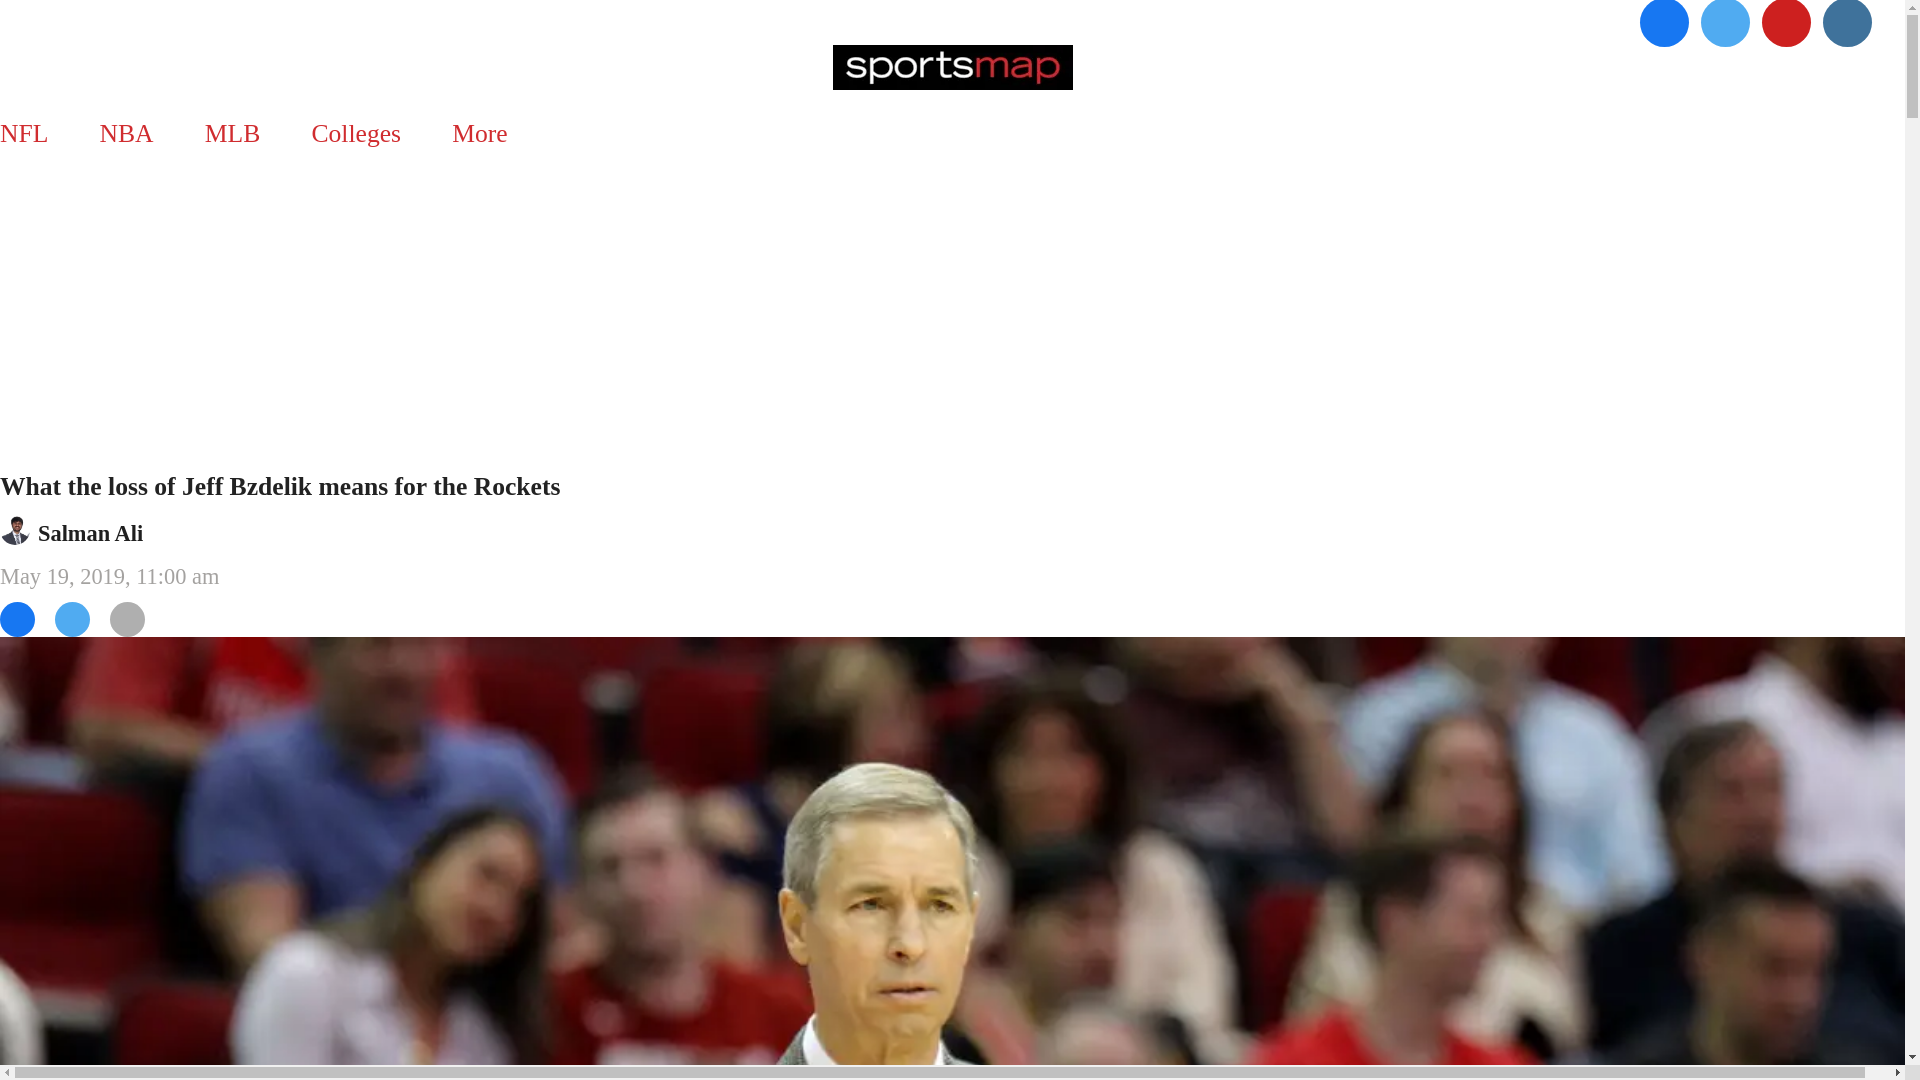 The height and width of the screenshot is (1080, 1920). I want to click on More, so click(480, 133).